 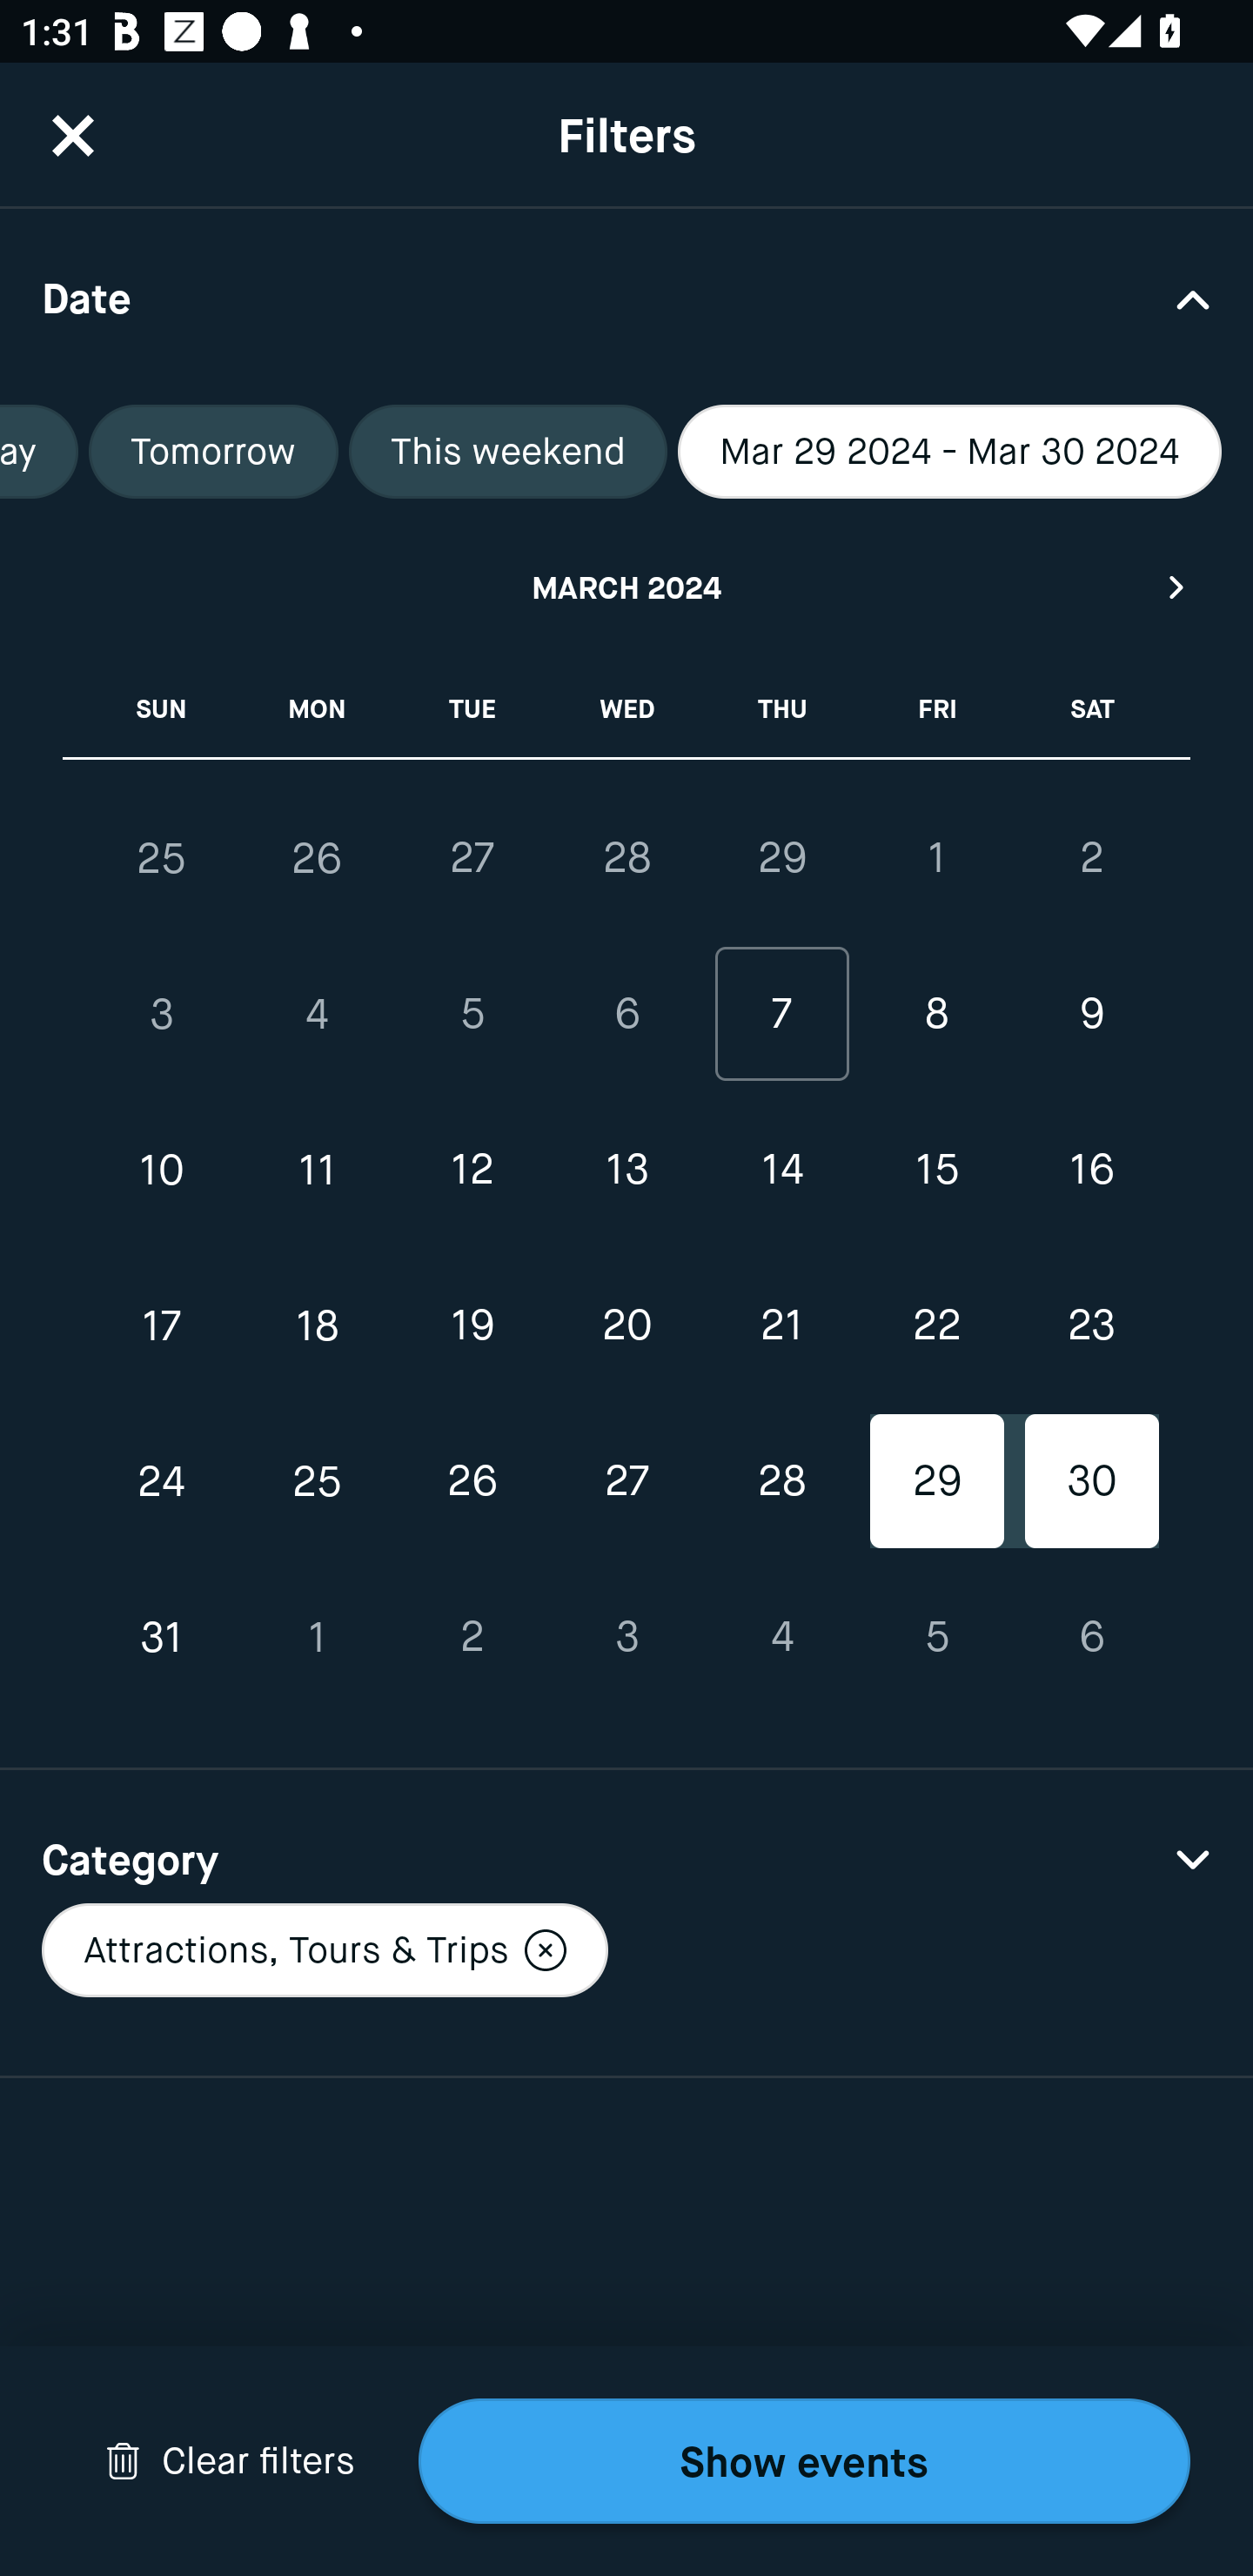 What do you see at coordinates (162, 1015) in the screenshot?
I see `3` at bounding box center [162, 1015].